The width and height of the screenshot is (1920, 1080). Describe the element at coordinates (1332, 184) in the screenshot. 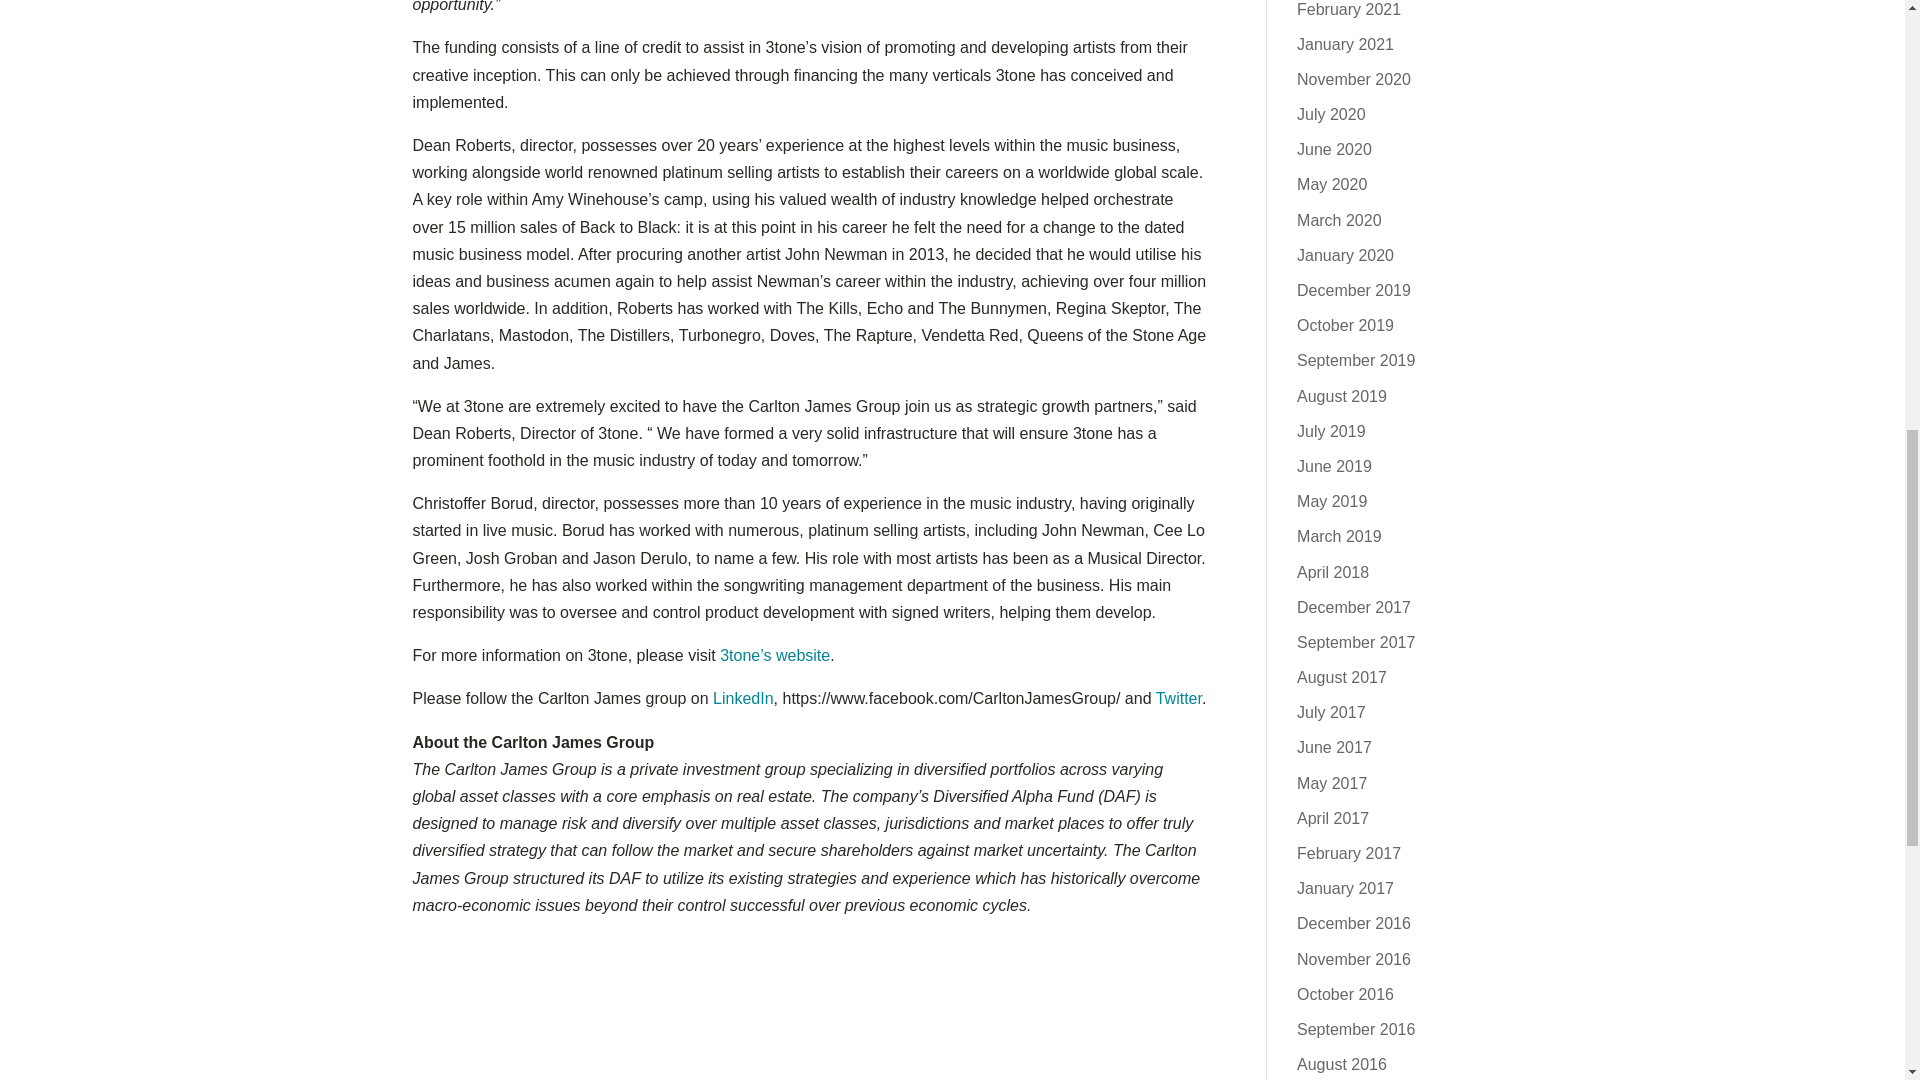

I see `May 2020` at that location.